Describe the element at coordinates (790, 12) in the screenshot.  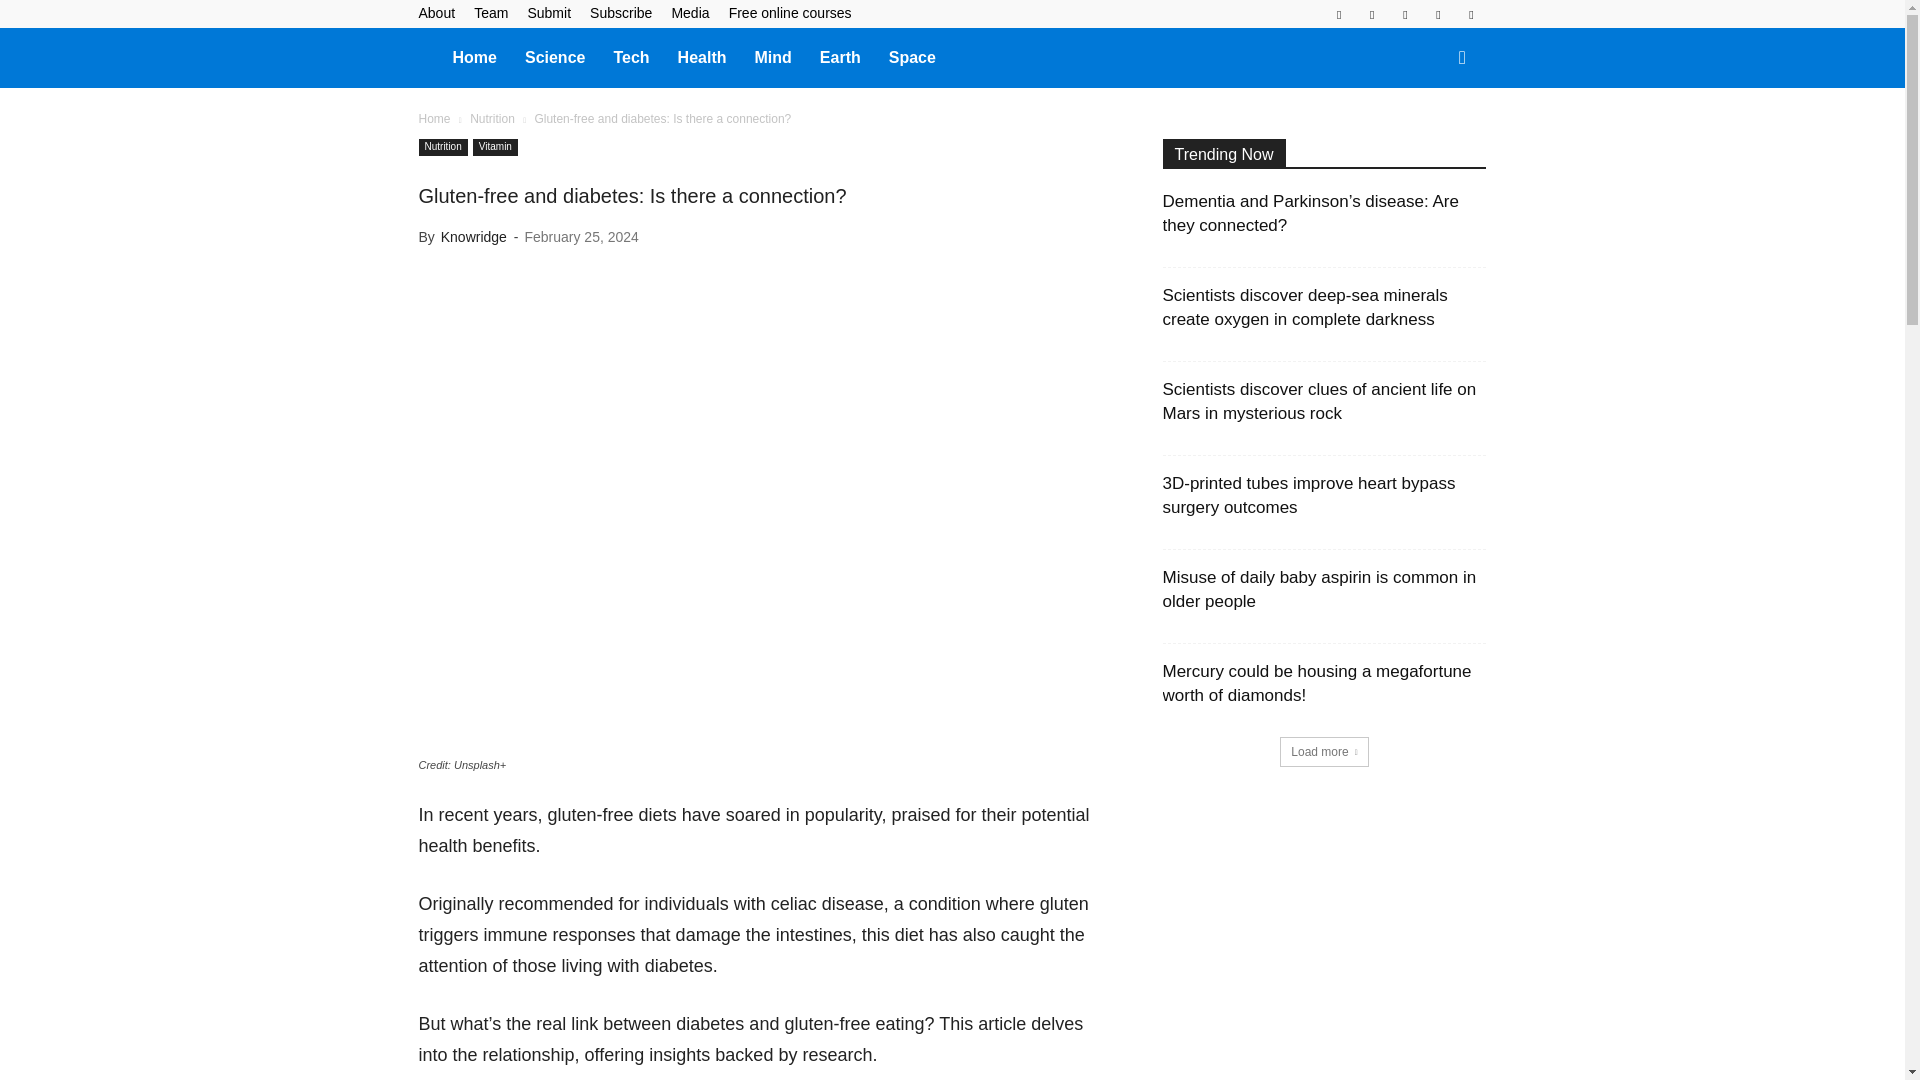
I see `Free online courses` at that location.